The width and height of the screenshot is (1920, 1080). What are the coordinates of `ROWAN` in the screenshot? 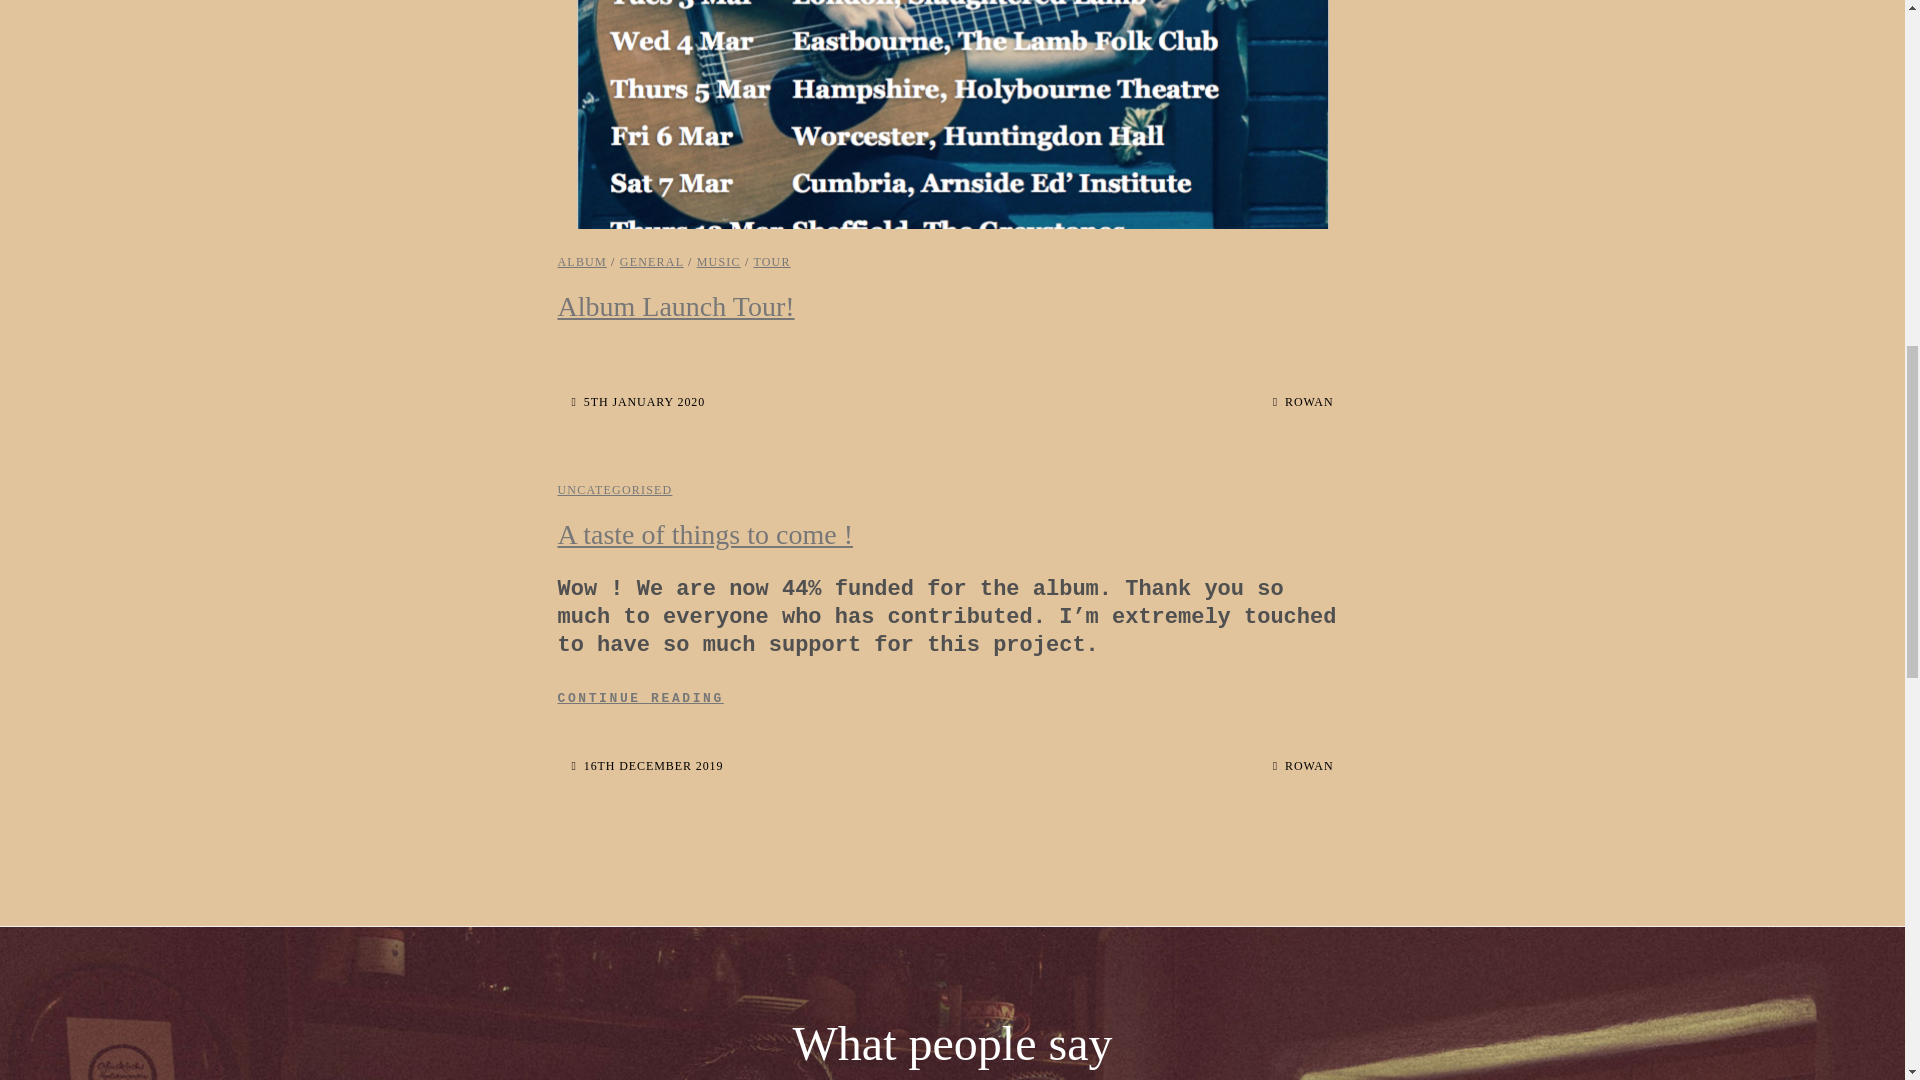 It's located at (952, 698).